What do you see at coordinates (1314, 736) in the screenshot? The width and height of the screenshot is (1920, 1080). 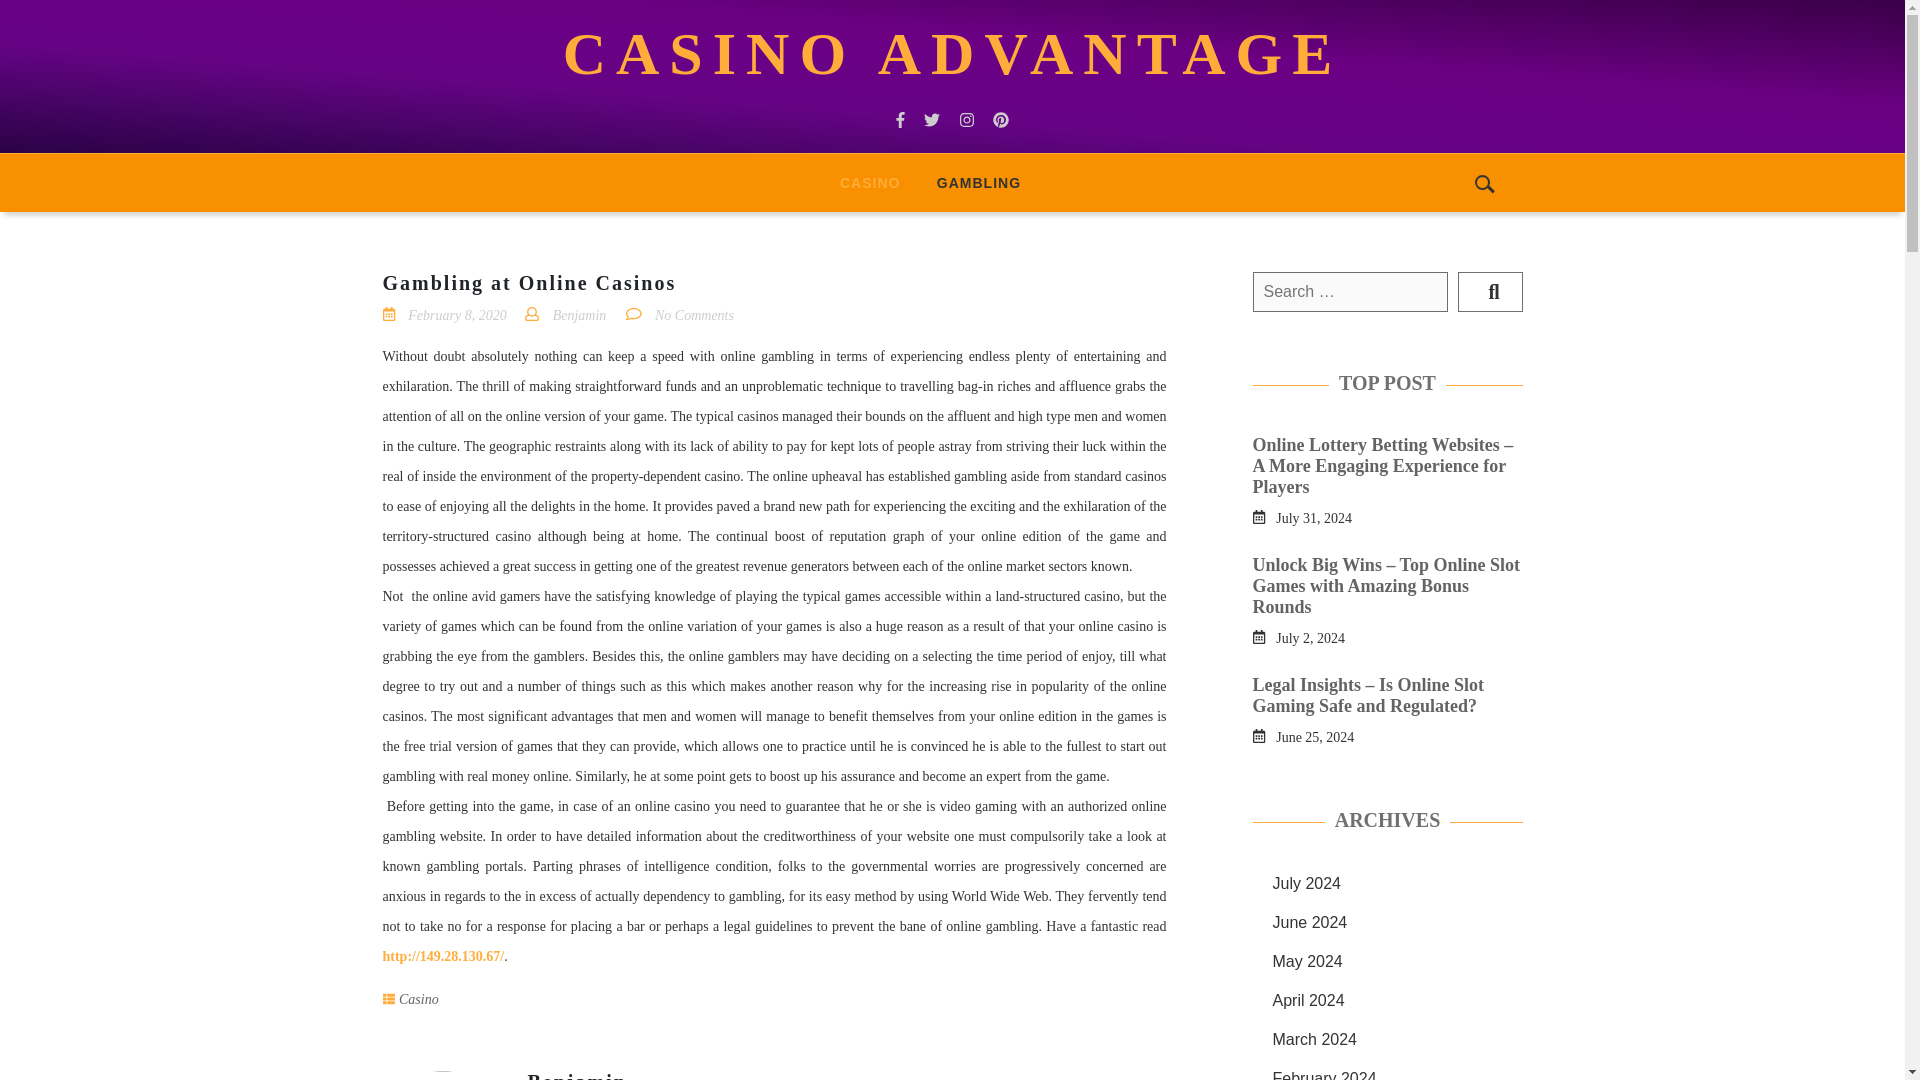 I see `June 25, 2024` at bounding box center [1314, 736].